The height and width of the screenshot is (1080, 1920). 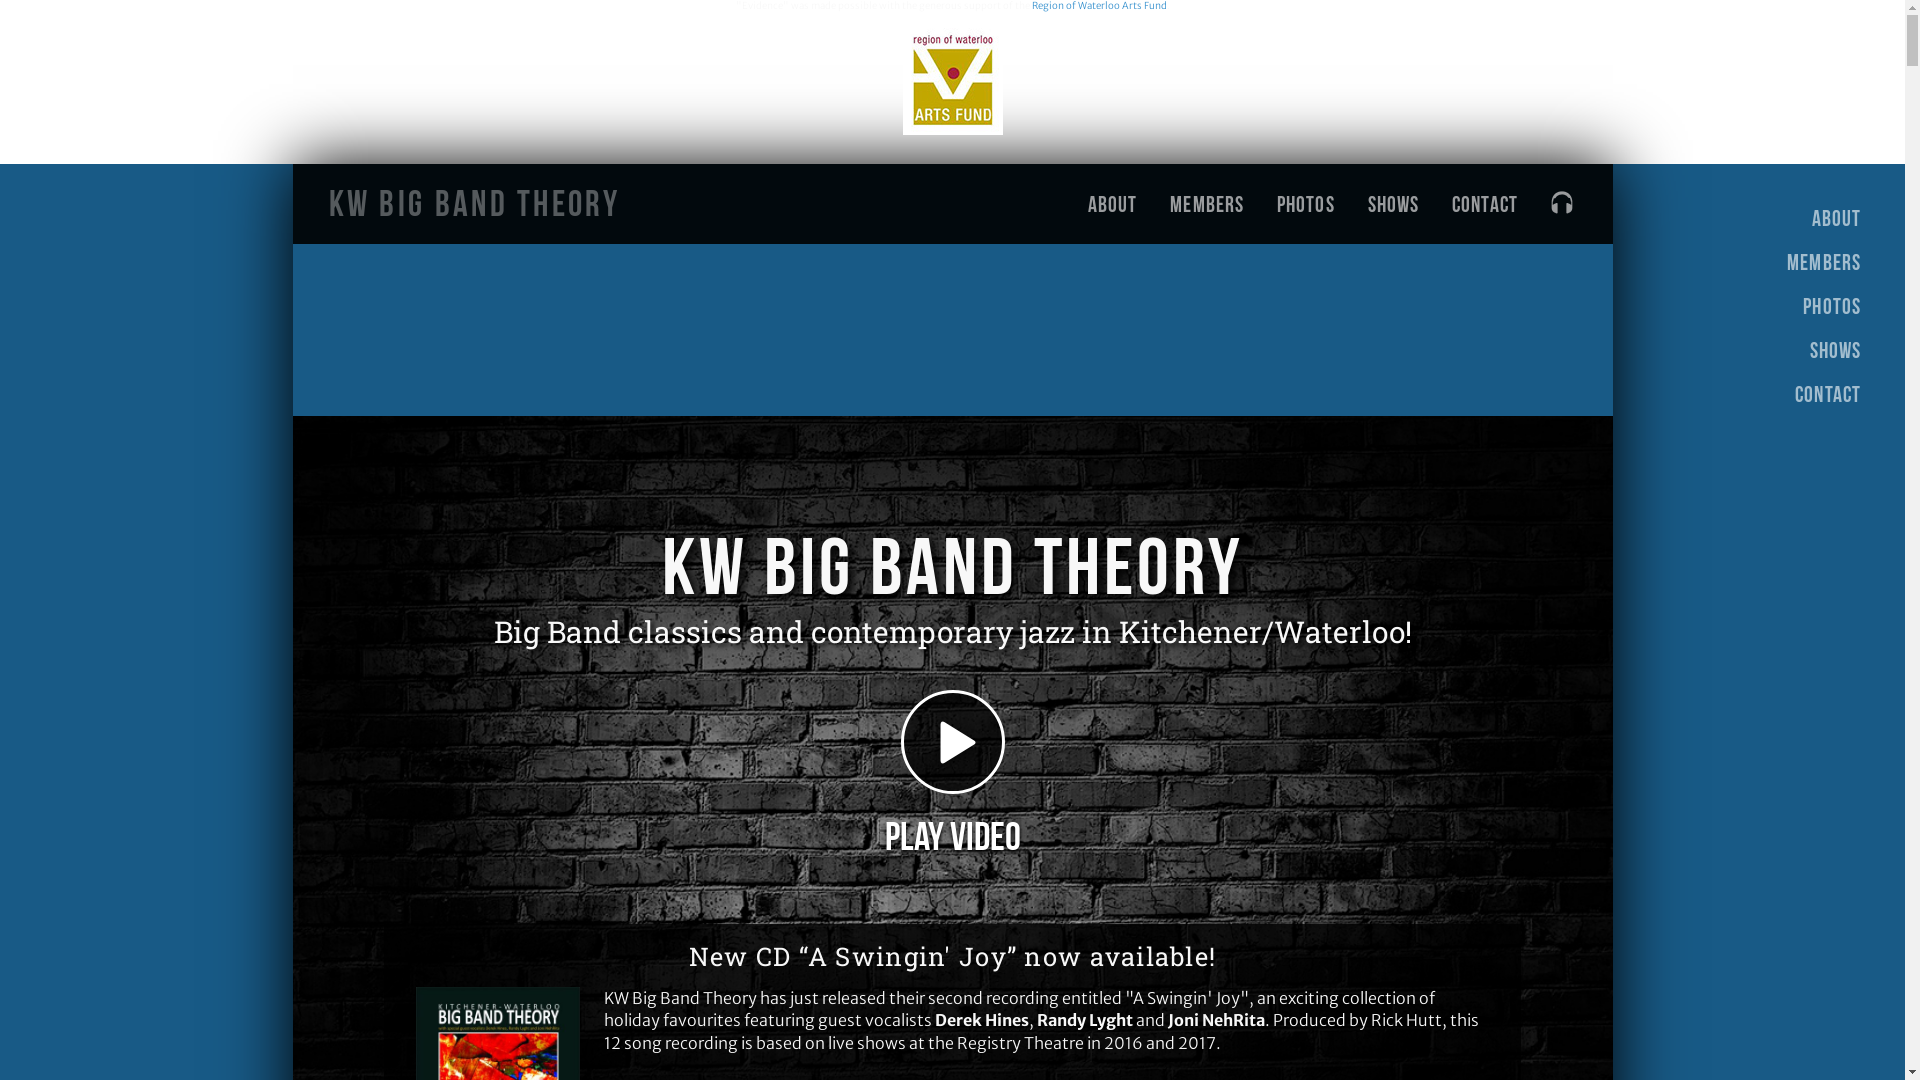 What do you see at coordinates (1838, 218) in the screenshot?
I see `ABOUT` at bounding box center [1838, 218].